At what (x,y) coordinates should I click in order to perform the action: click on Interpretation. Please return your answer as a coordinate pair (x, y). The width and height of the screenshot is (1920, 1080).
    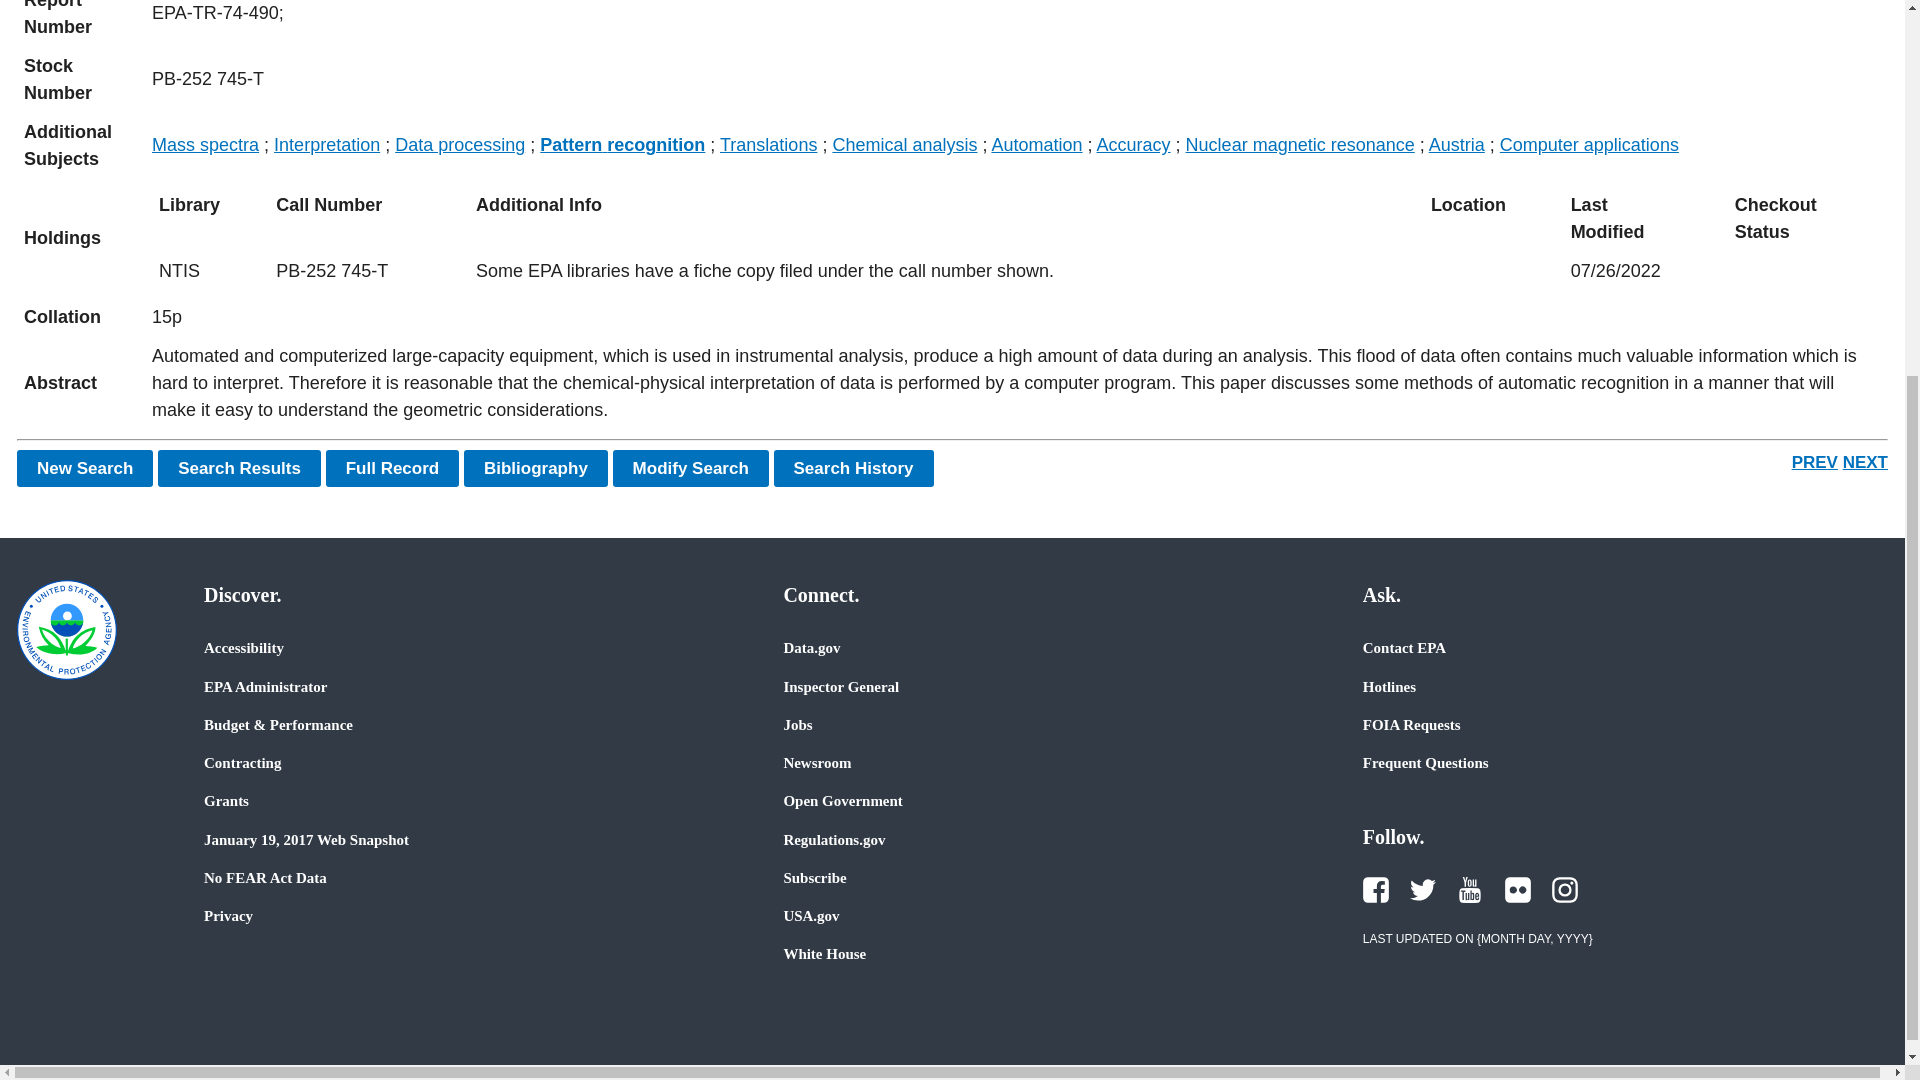
    Looking at the image, I should click on (327, 145).